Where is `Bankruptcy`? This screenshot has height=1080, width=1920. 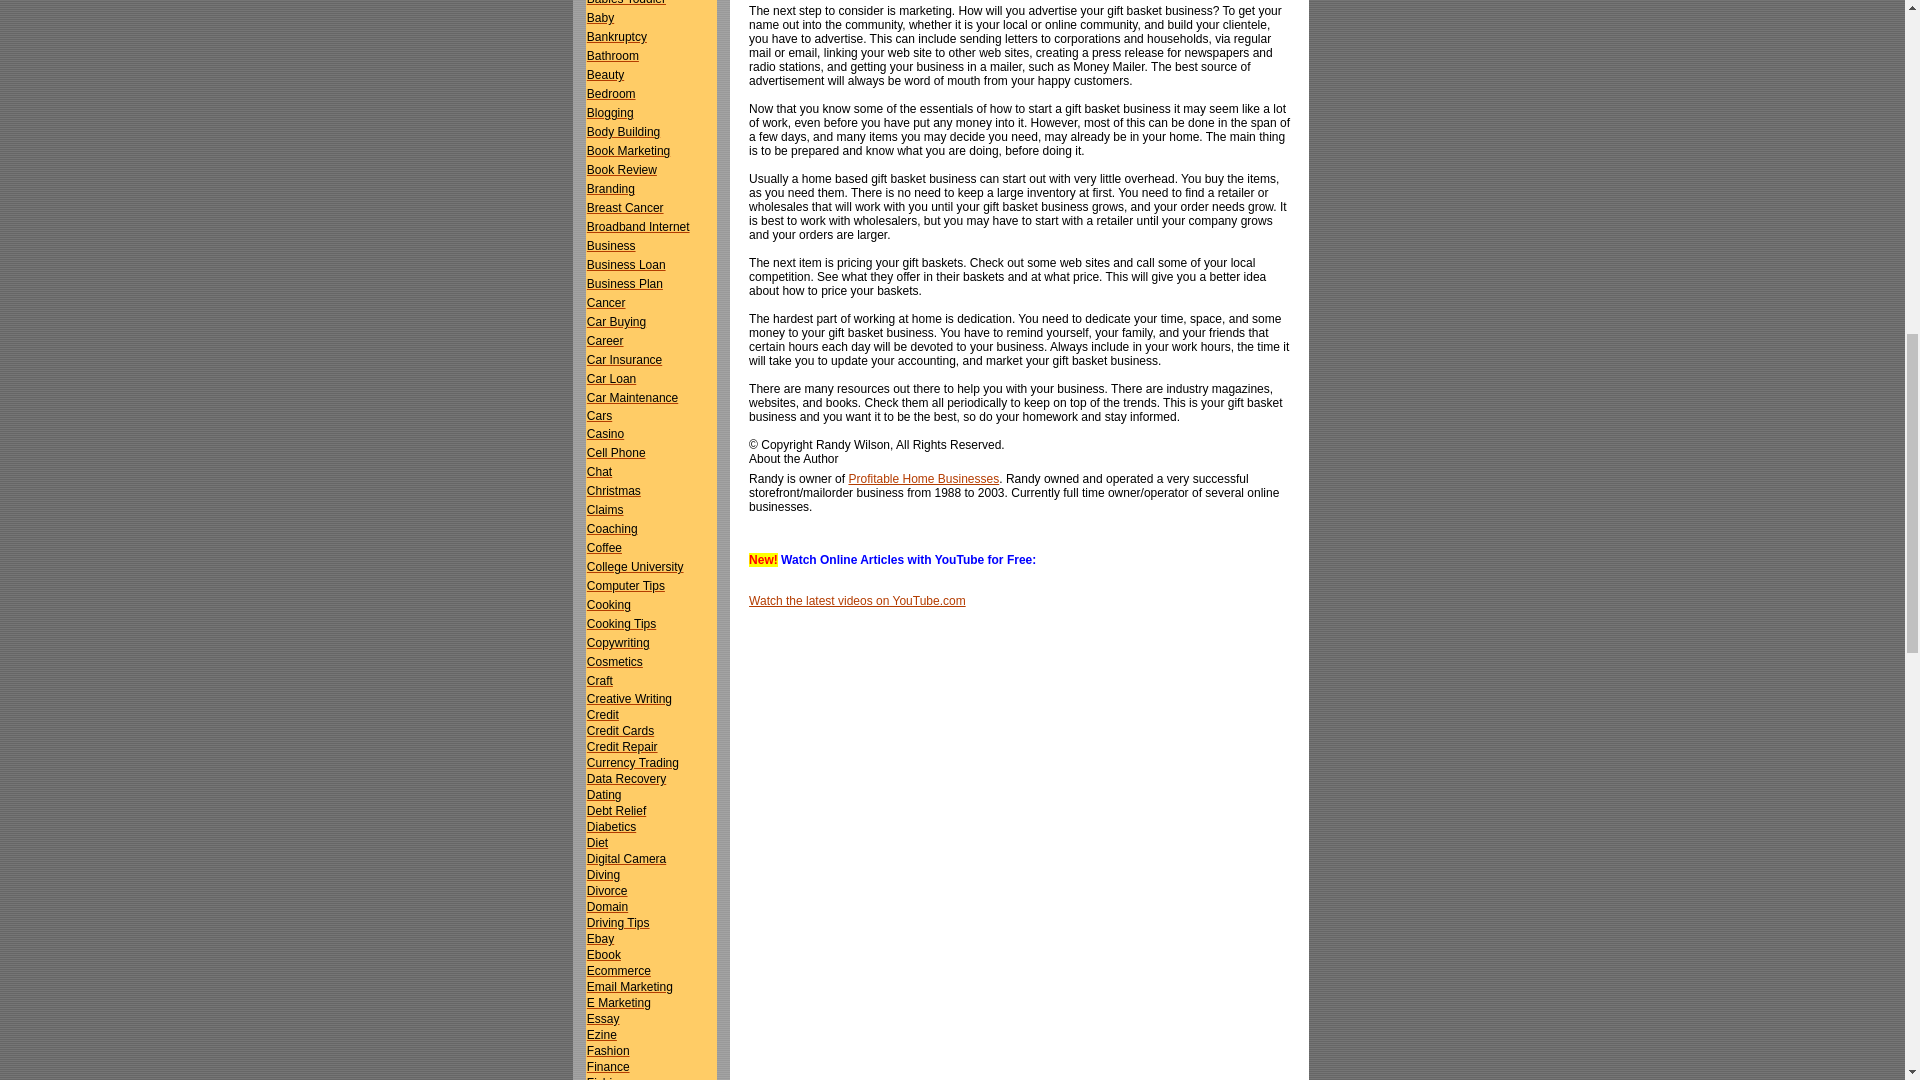
Bankruptcy is located at coordinates (617, 37).